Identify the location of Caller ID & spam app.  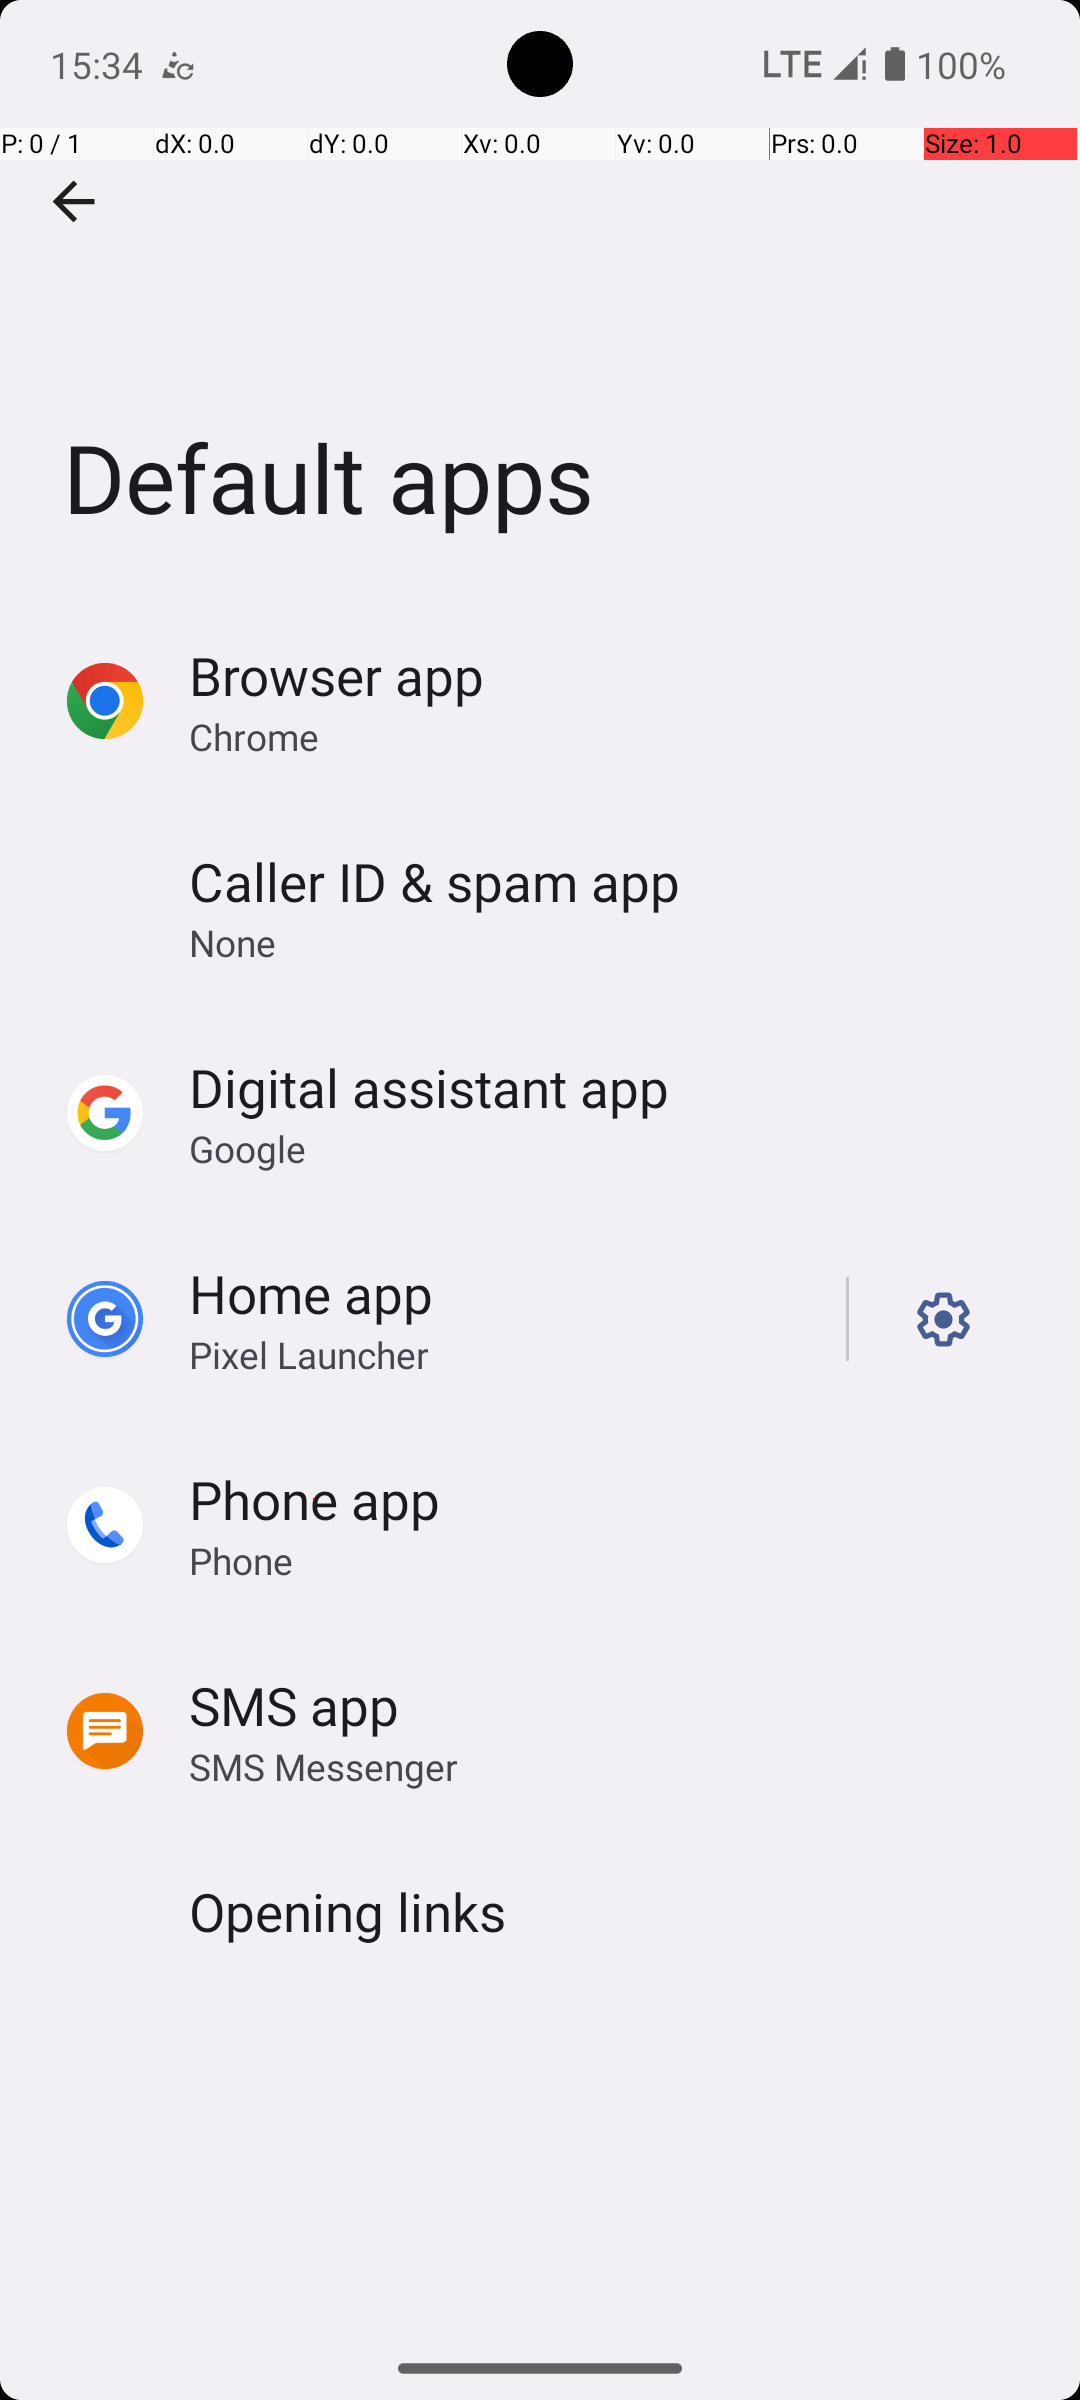
(434, 882).